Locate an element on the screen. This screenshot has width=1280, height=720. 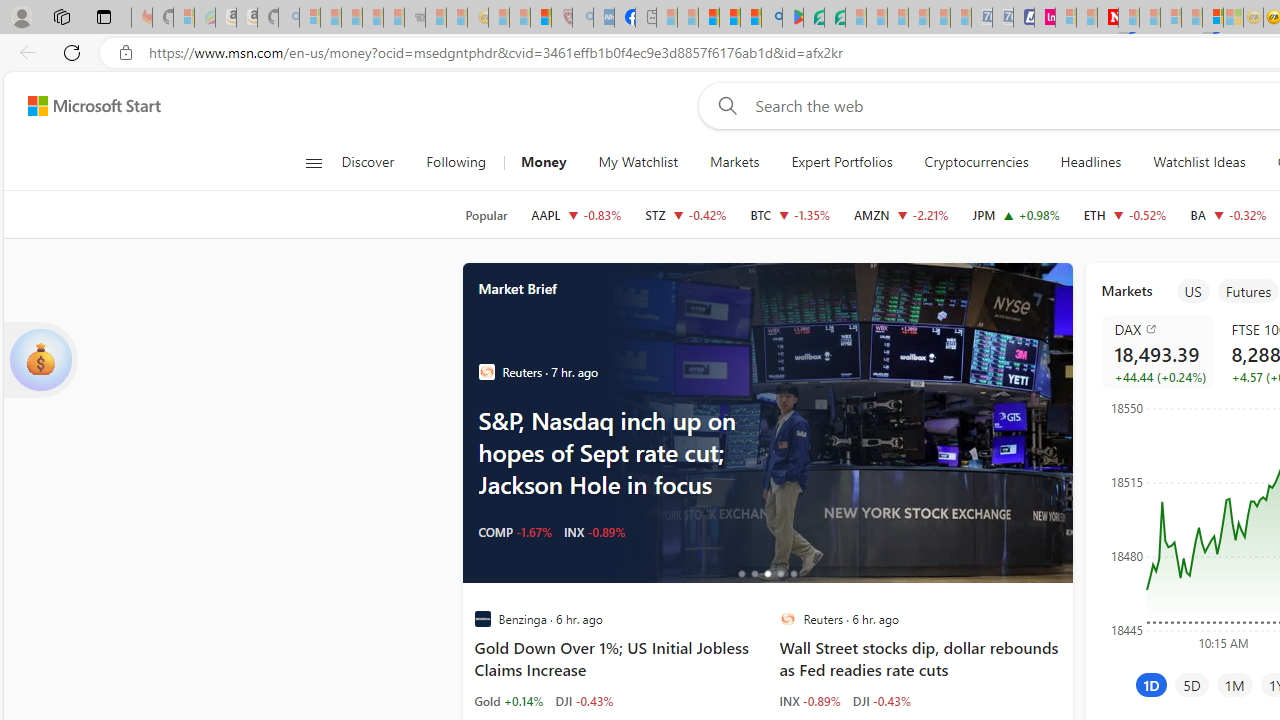
STZ CONSTELLATION BRANDS, INC. decrease 243.70 -1.04 -0.42% is located at coordinates (686, 214).